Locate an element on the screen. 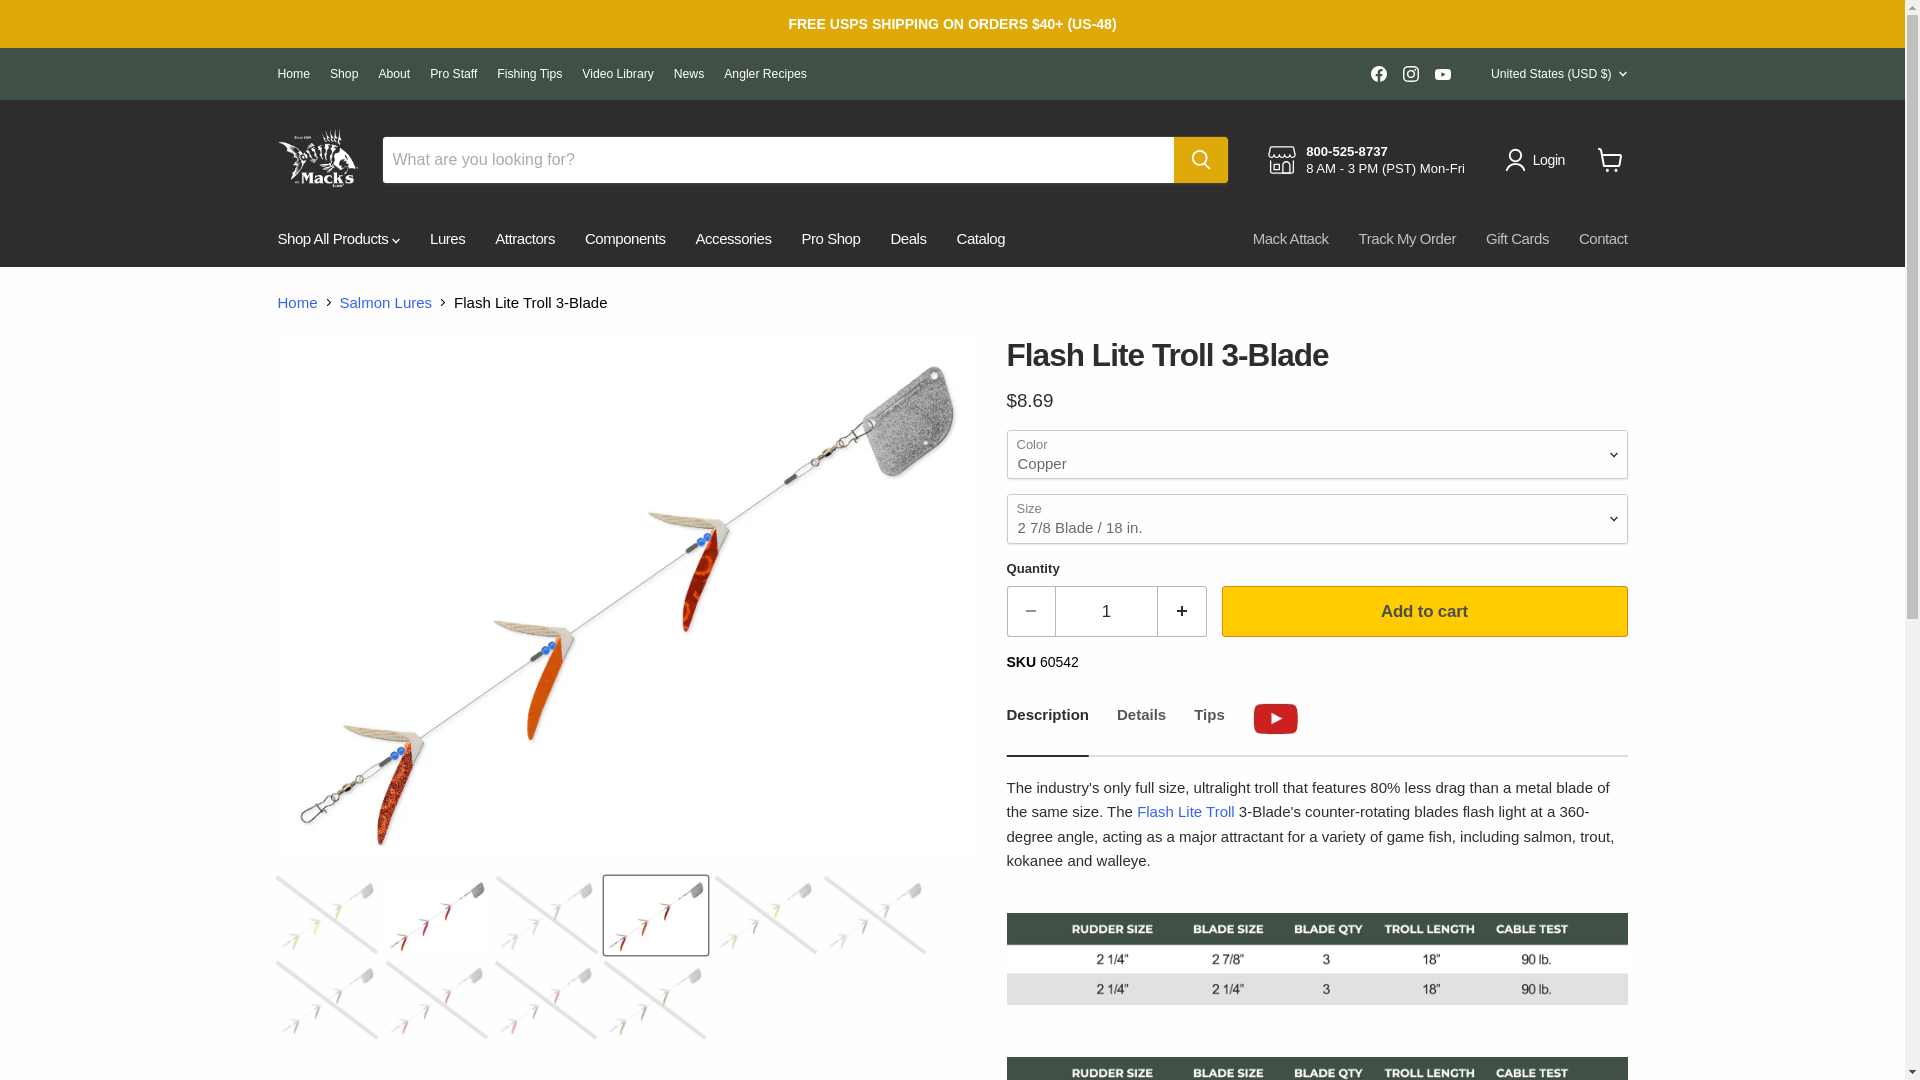  Find us on YouTube is located at coordinates (1442, 74).